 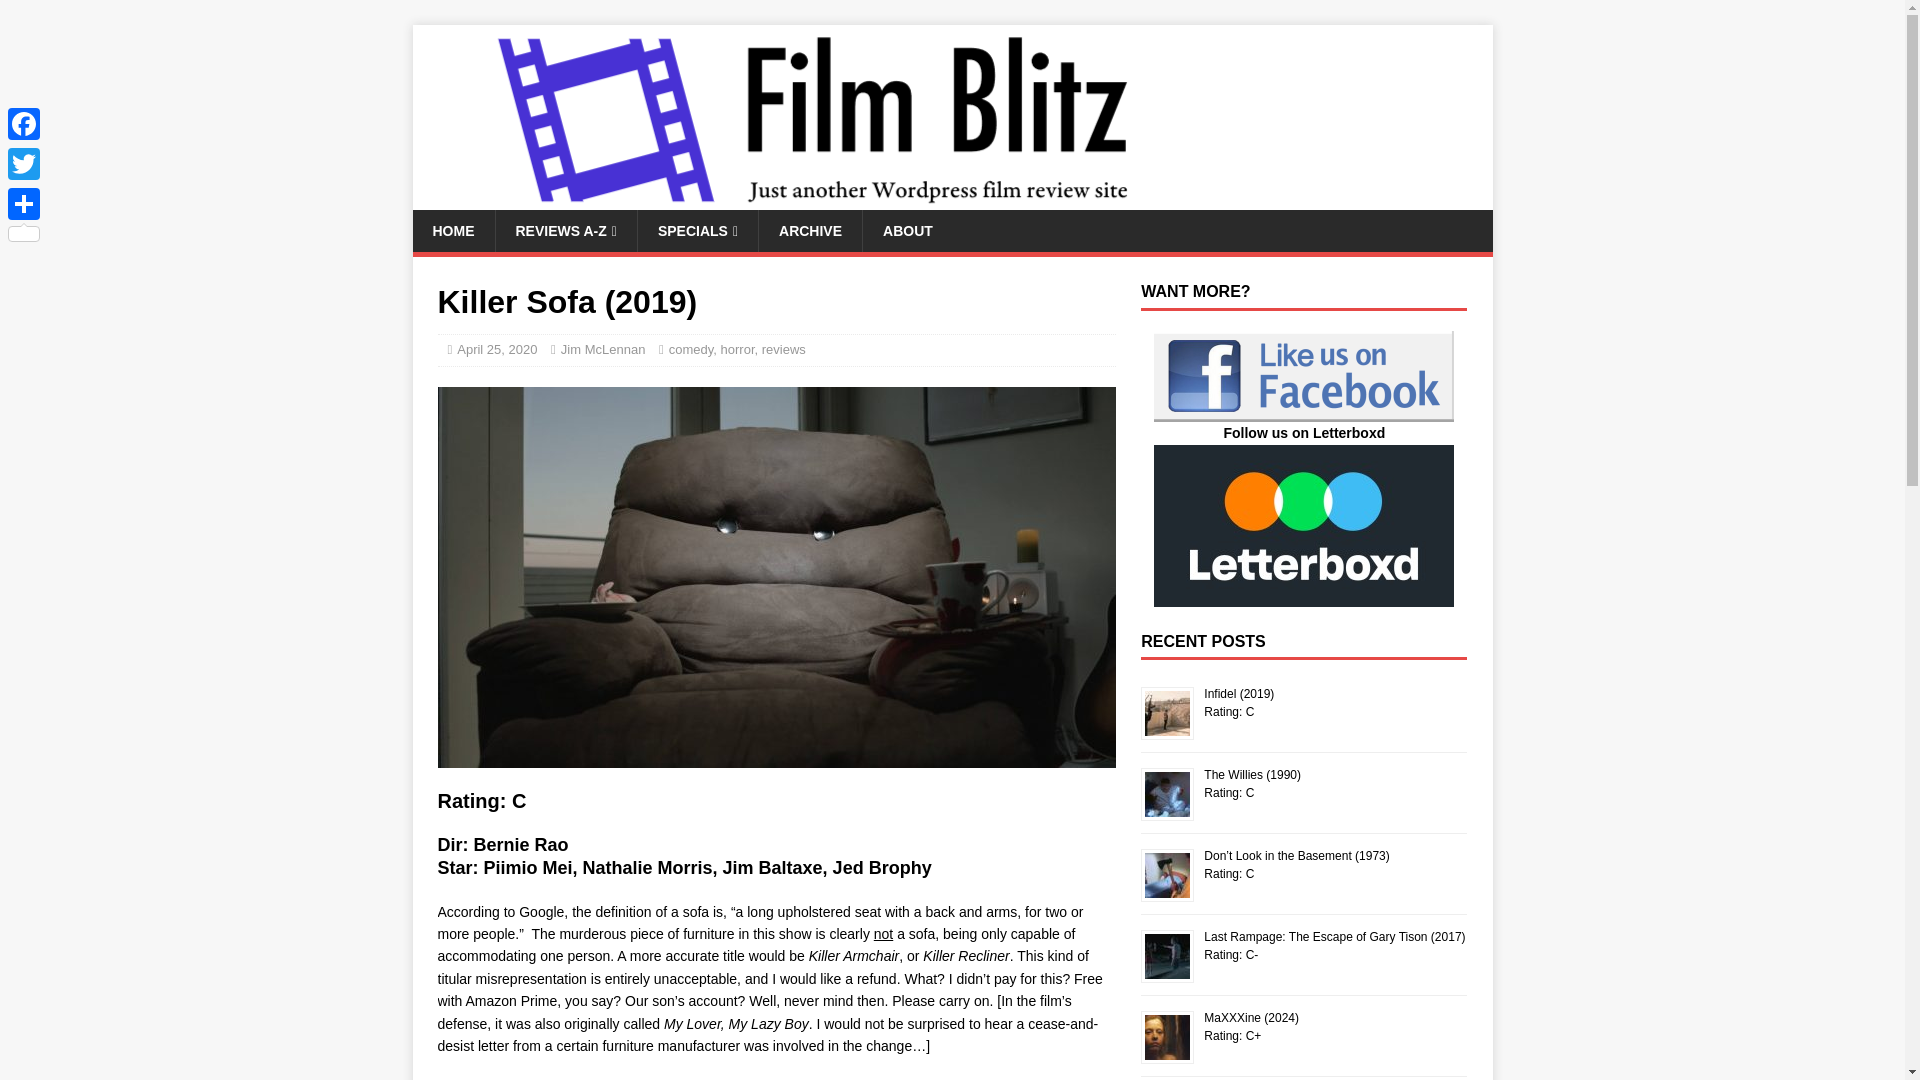 What do you see at coordinates (496, 350) in the screenshot?
I see `April 25, 2020` at bounding box center [496, 350].